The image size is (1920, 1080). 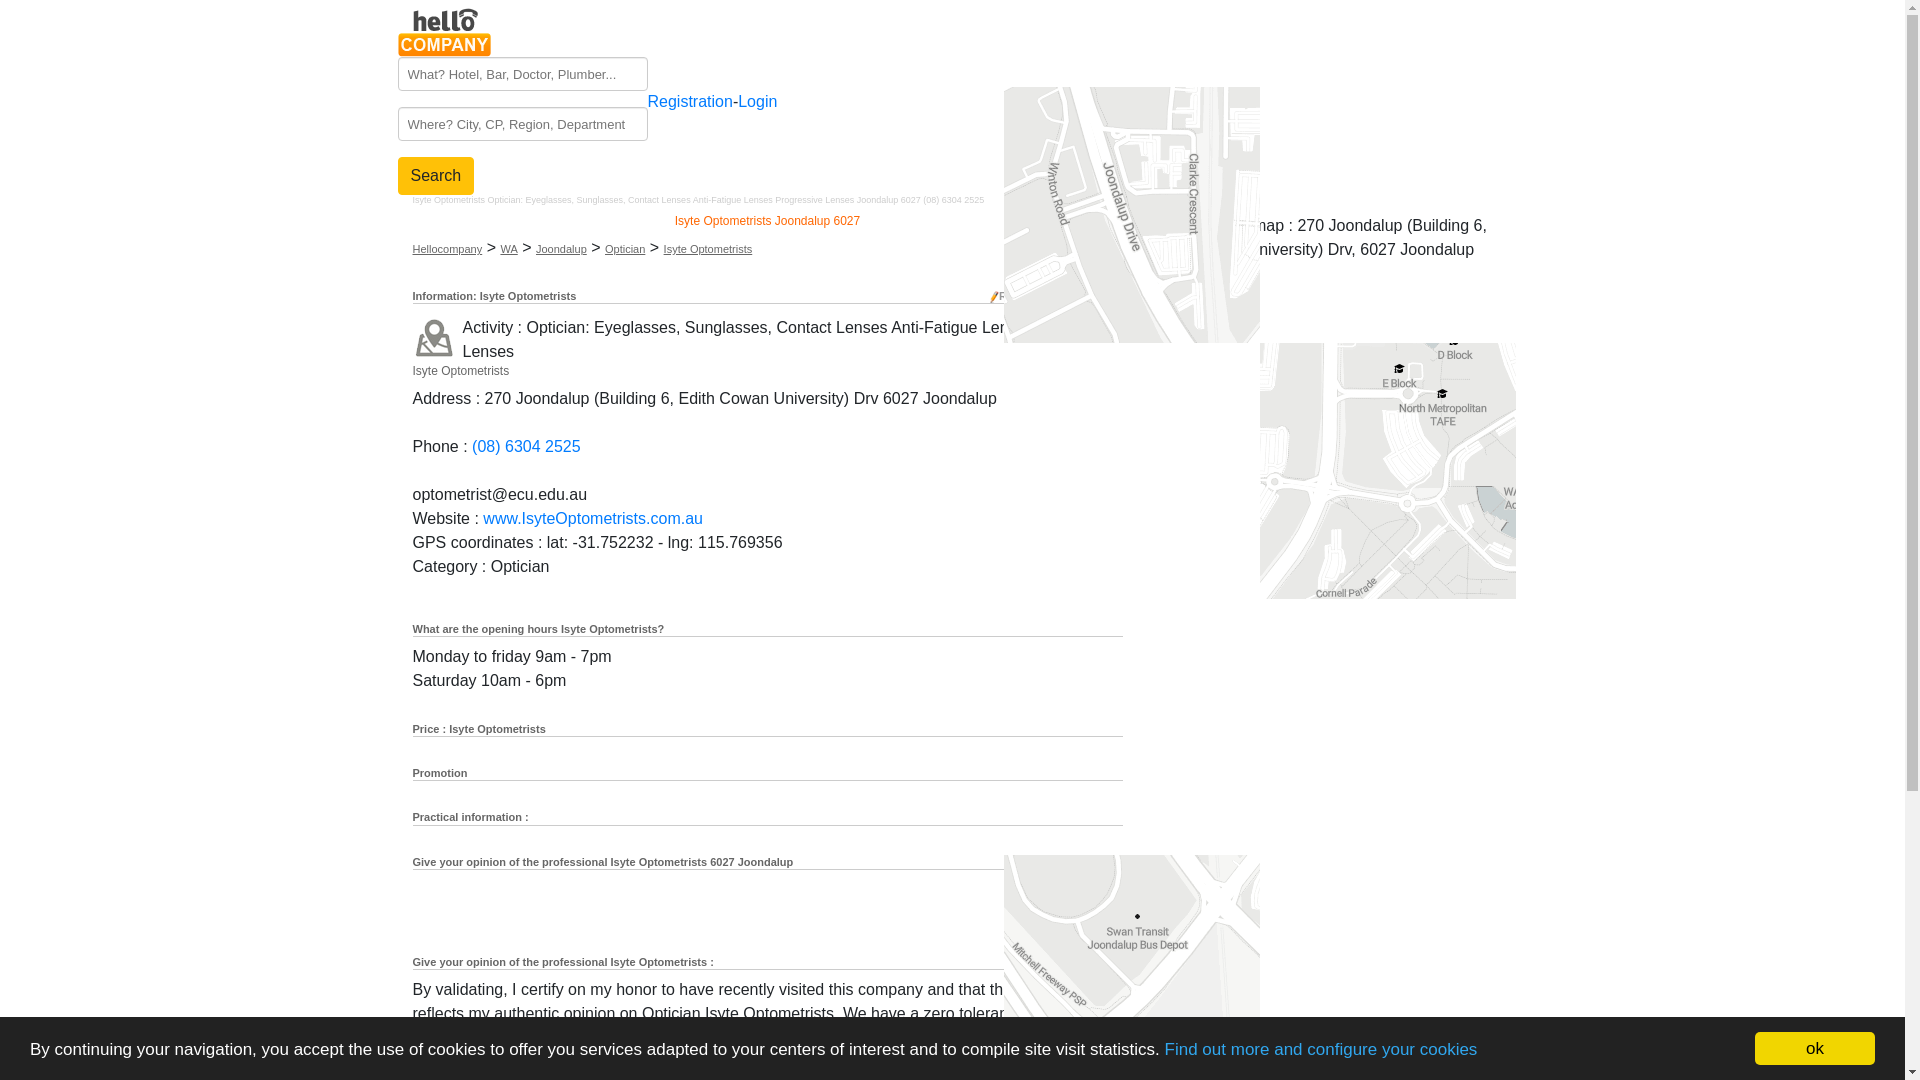 I want to click on Hellocompany, so click(x=447, y=249).